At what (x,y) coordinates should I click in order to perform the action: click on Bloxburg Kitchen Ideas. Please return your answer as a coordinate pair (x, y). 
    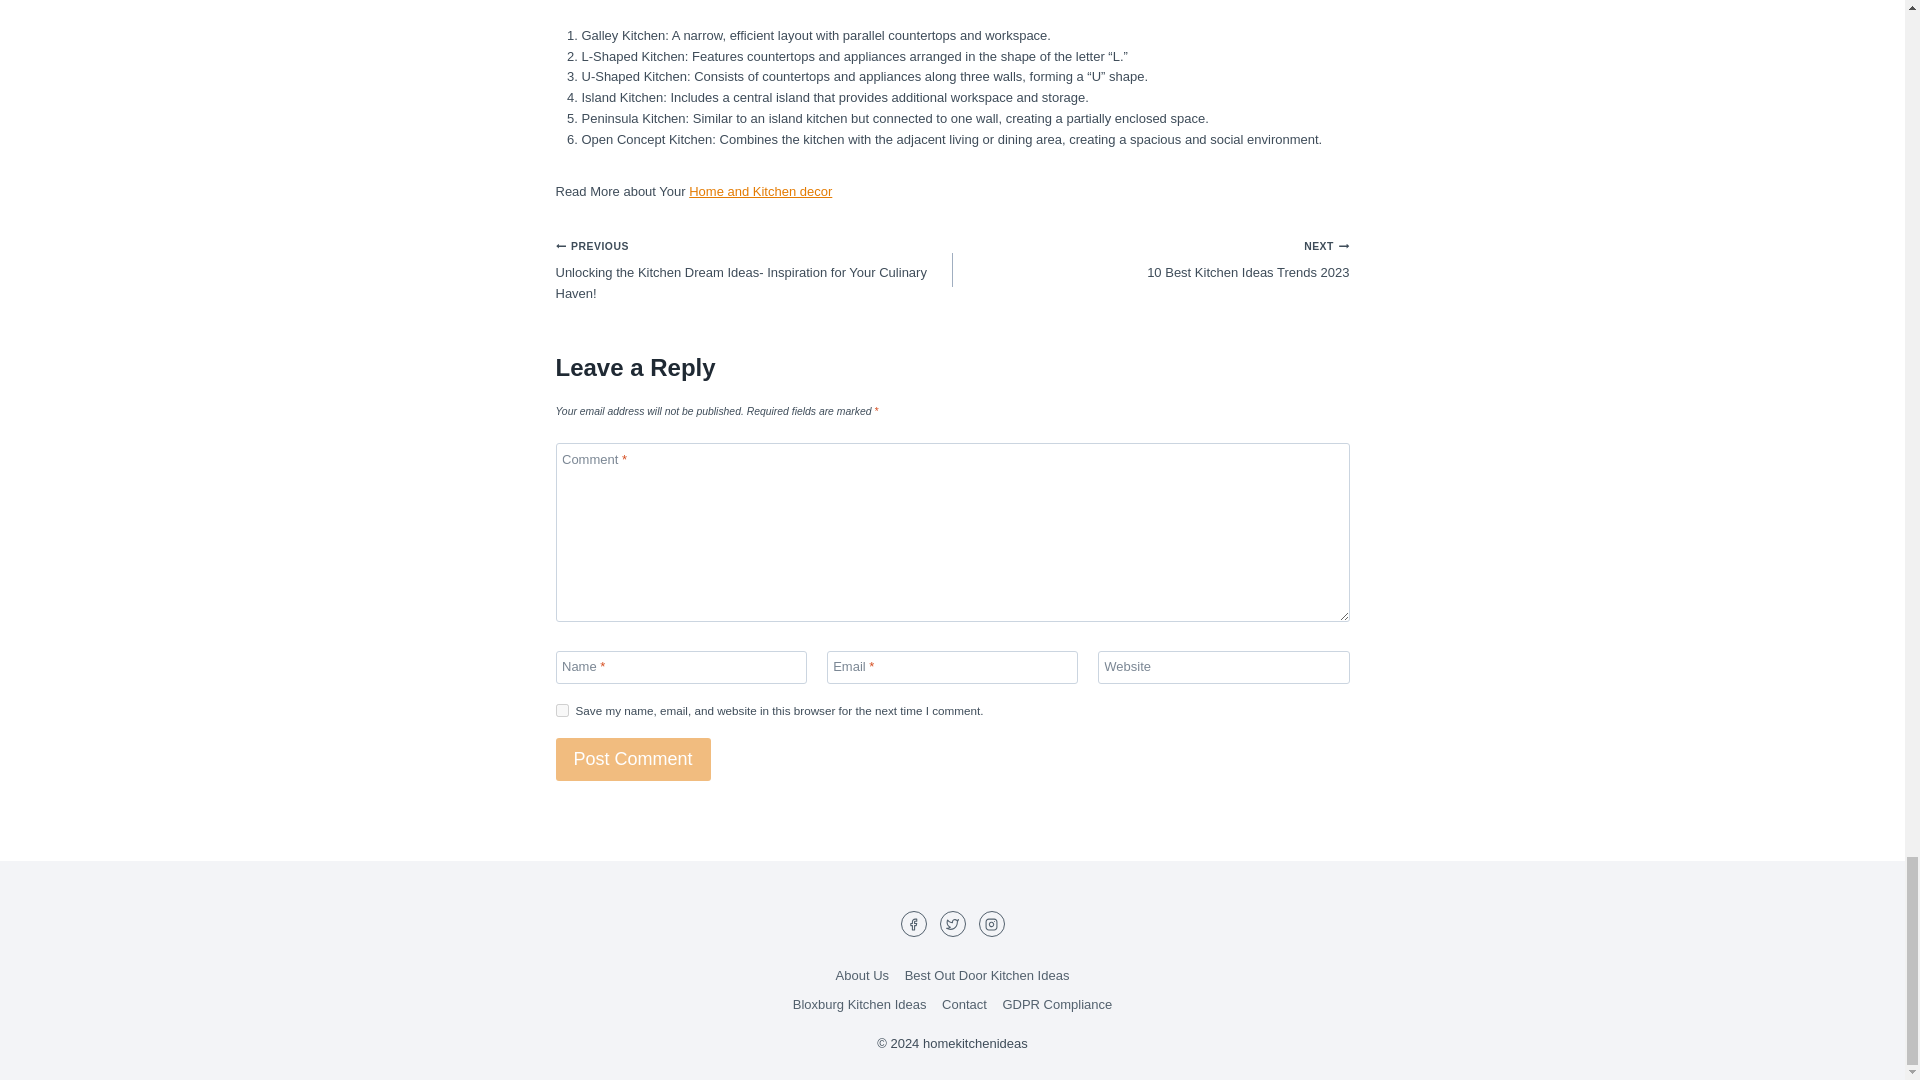
    Looking at the image, I should click on (859, 1005).